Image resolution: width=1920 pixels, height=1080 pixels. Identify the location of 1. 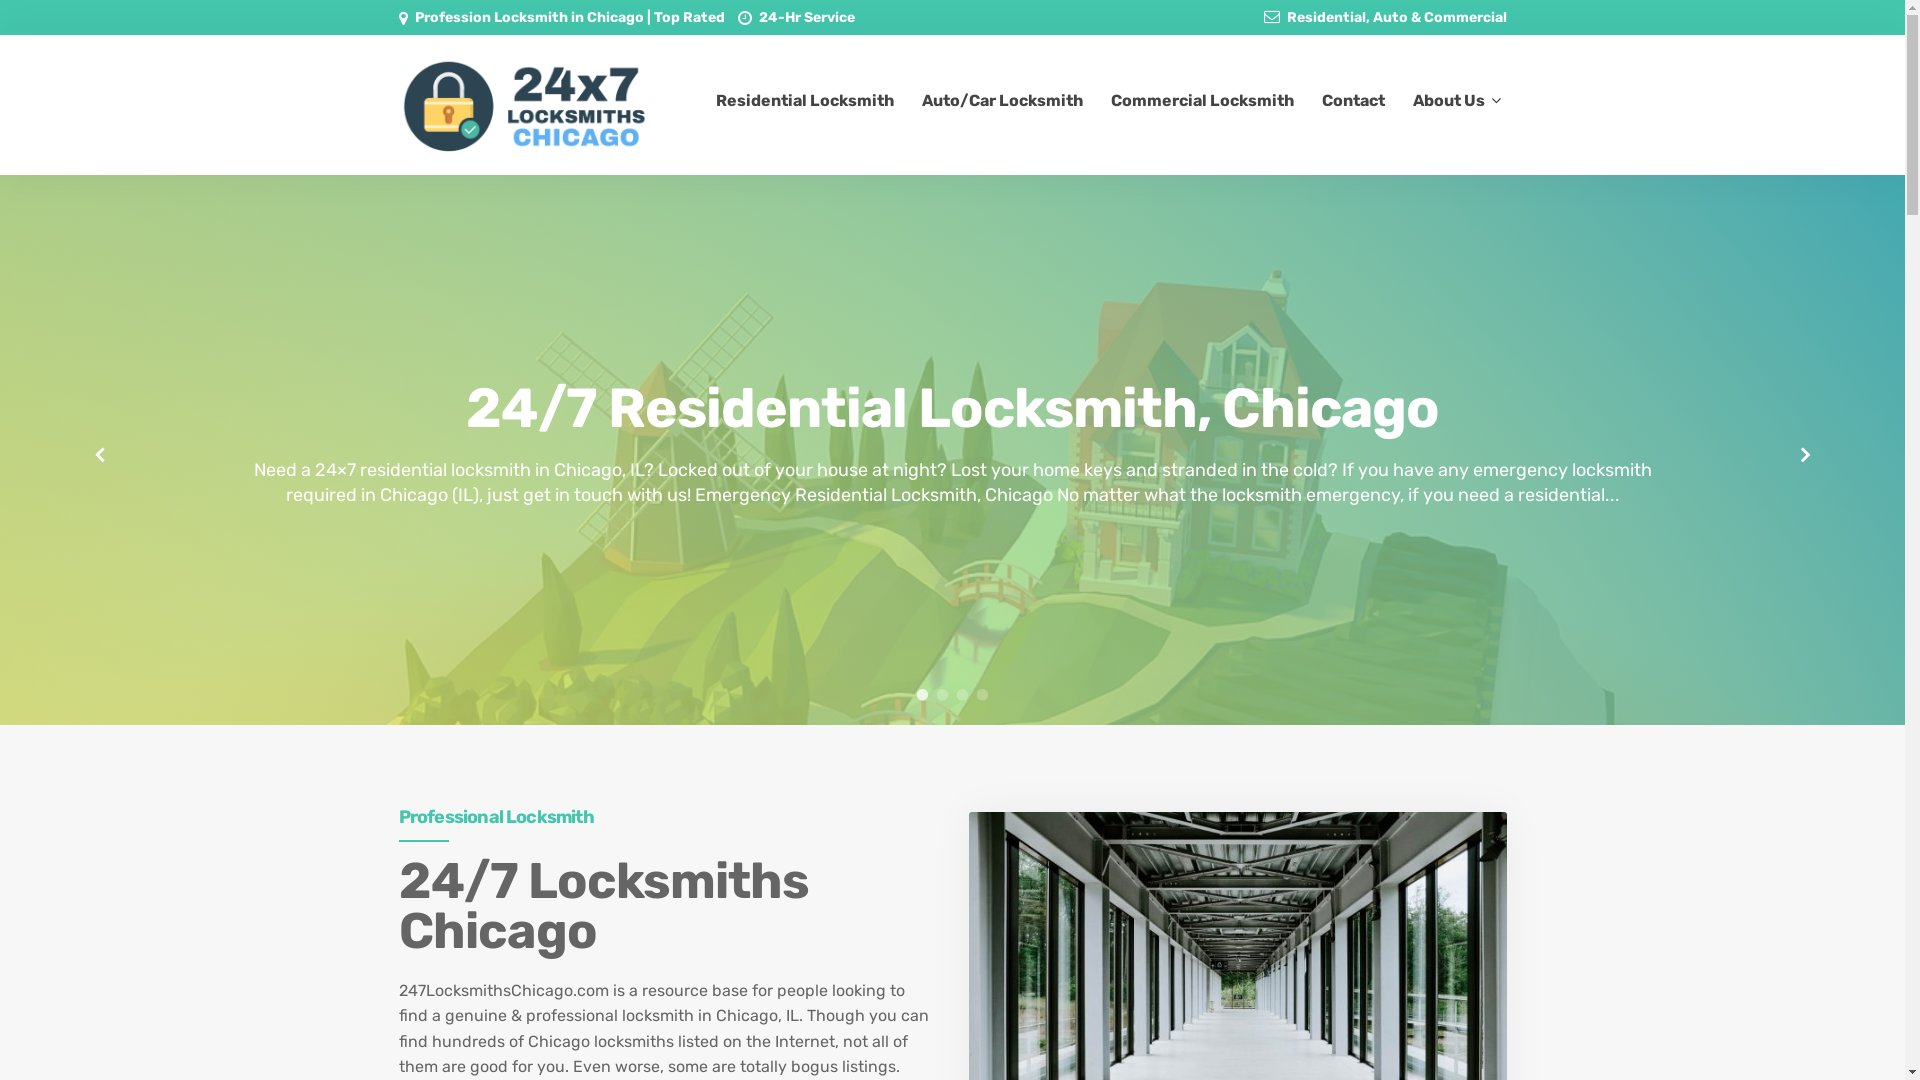
(922, 695).